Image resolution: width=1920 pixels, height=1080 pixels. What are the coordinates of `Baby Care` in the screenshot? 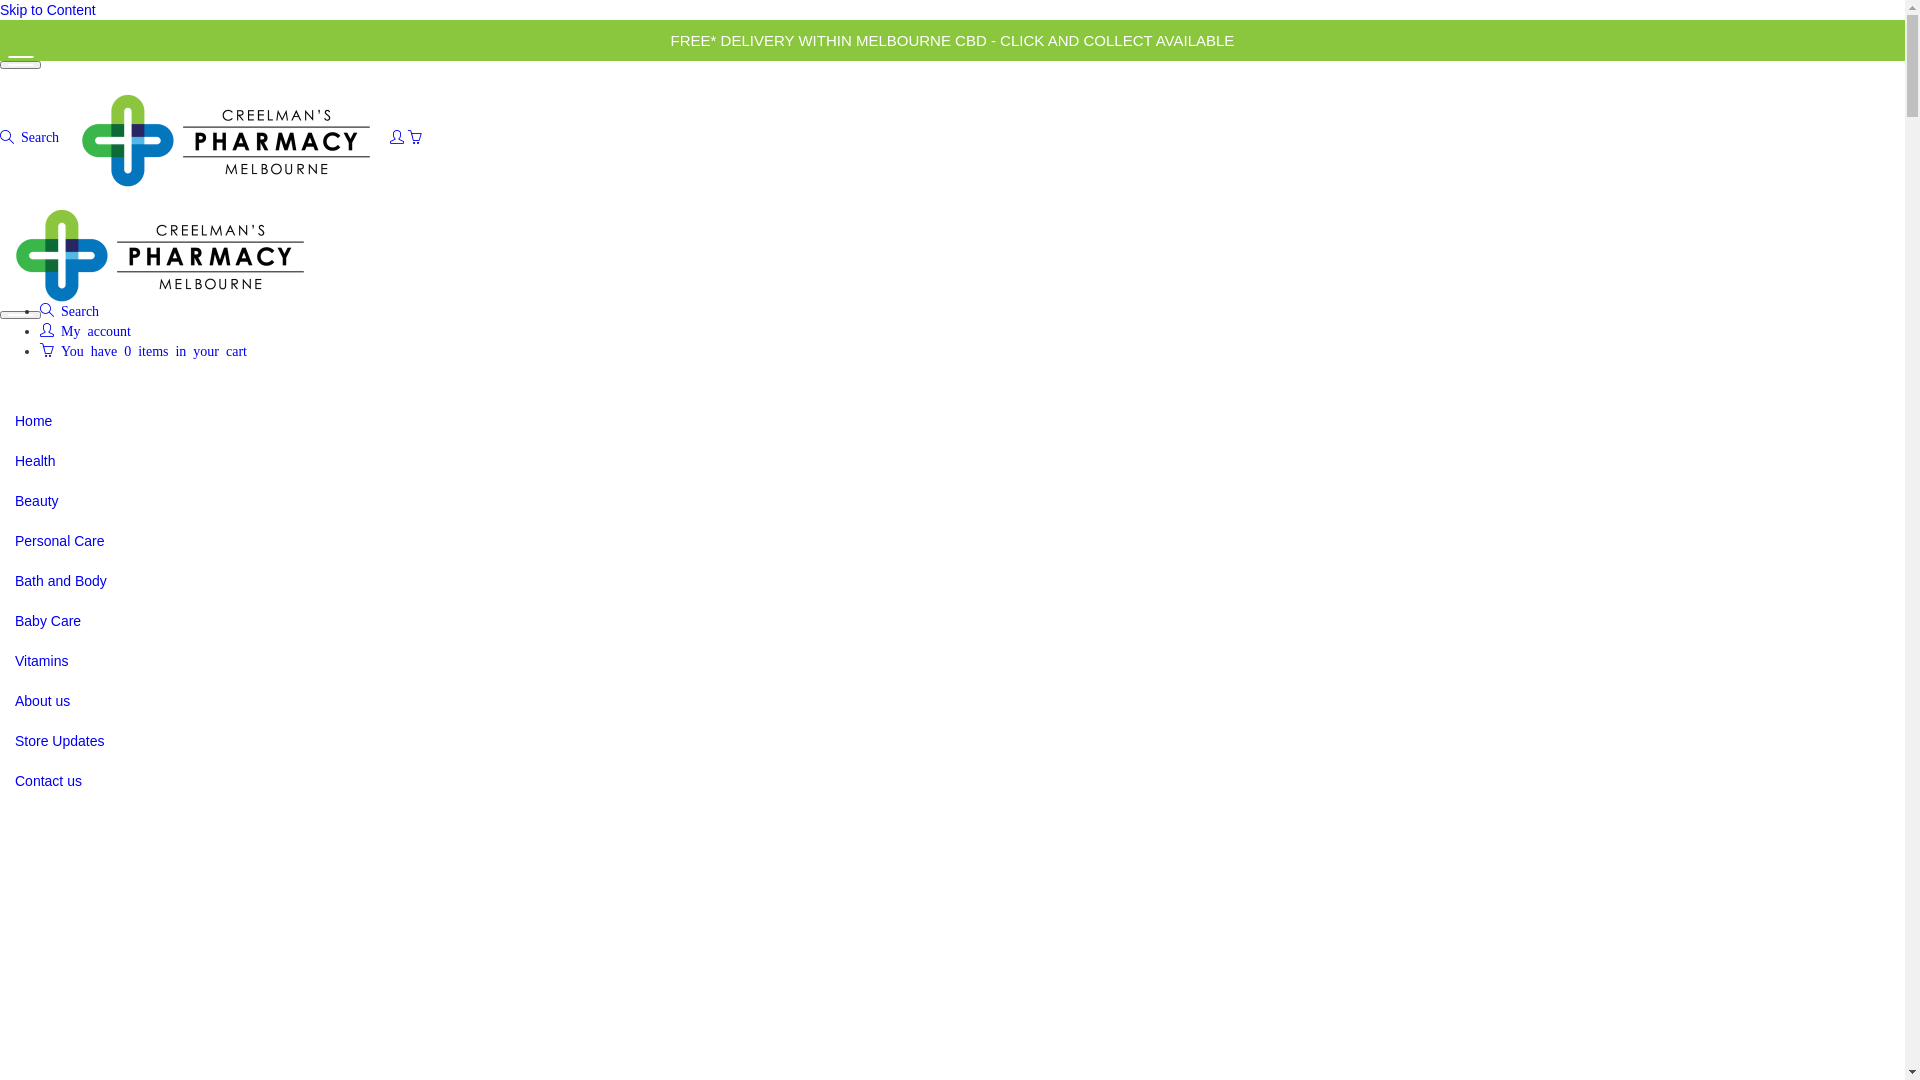 It's located at (48, 620).